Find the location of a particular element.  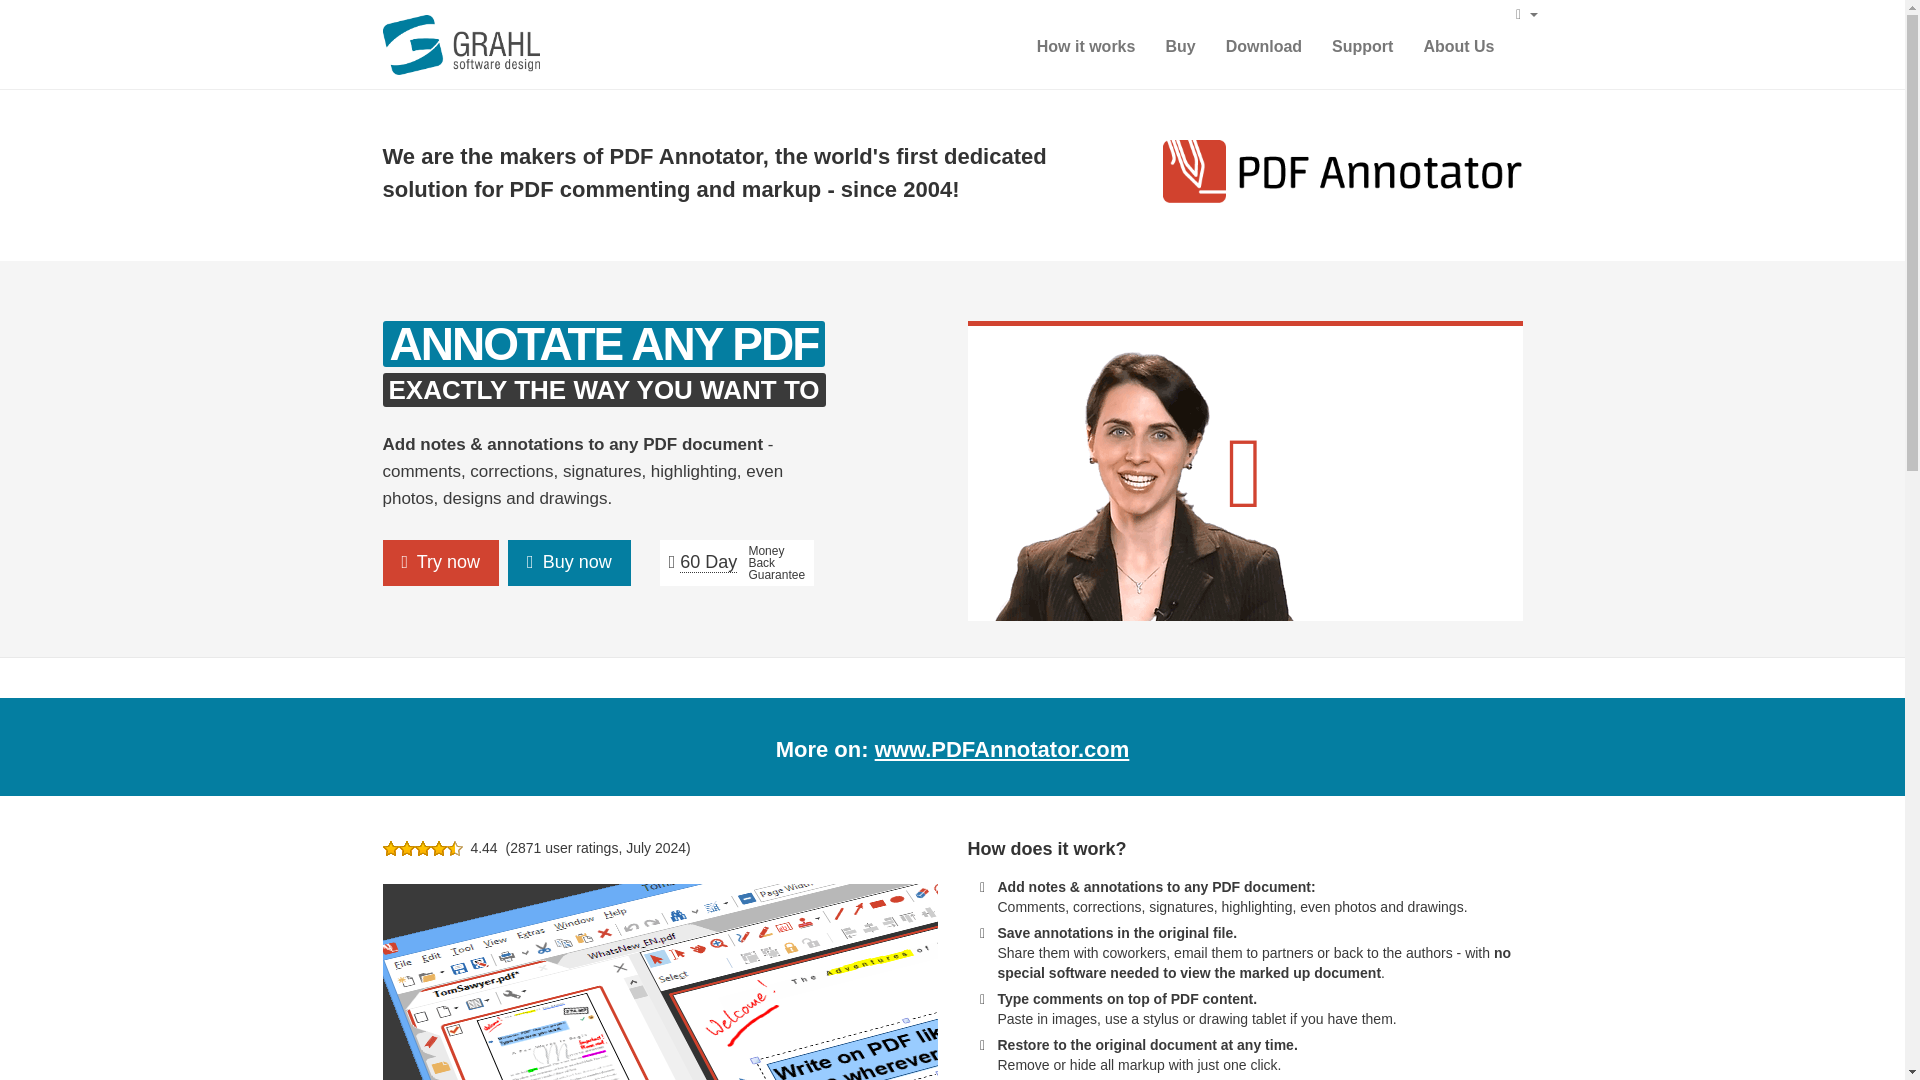

Support is located at coordinates (1362, 46).